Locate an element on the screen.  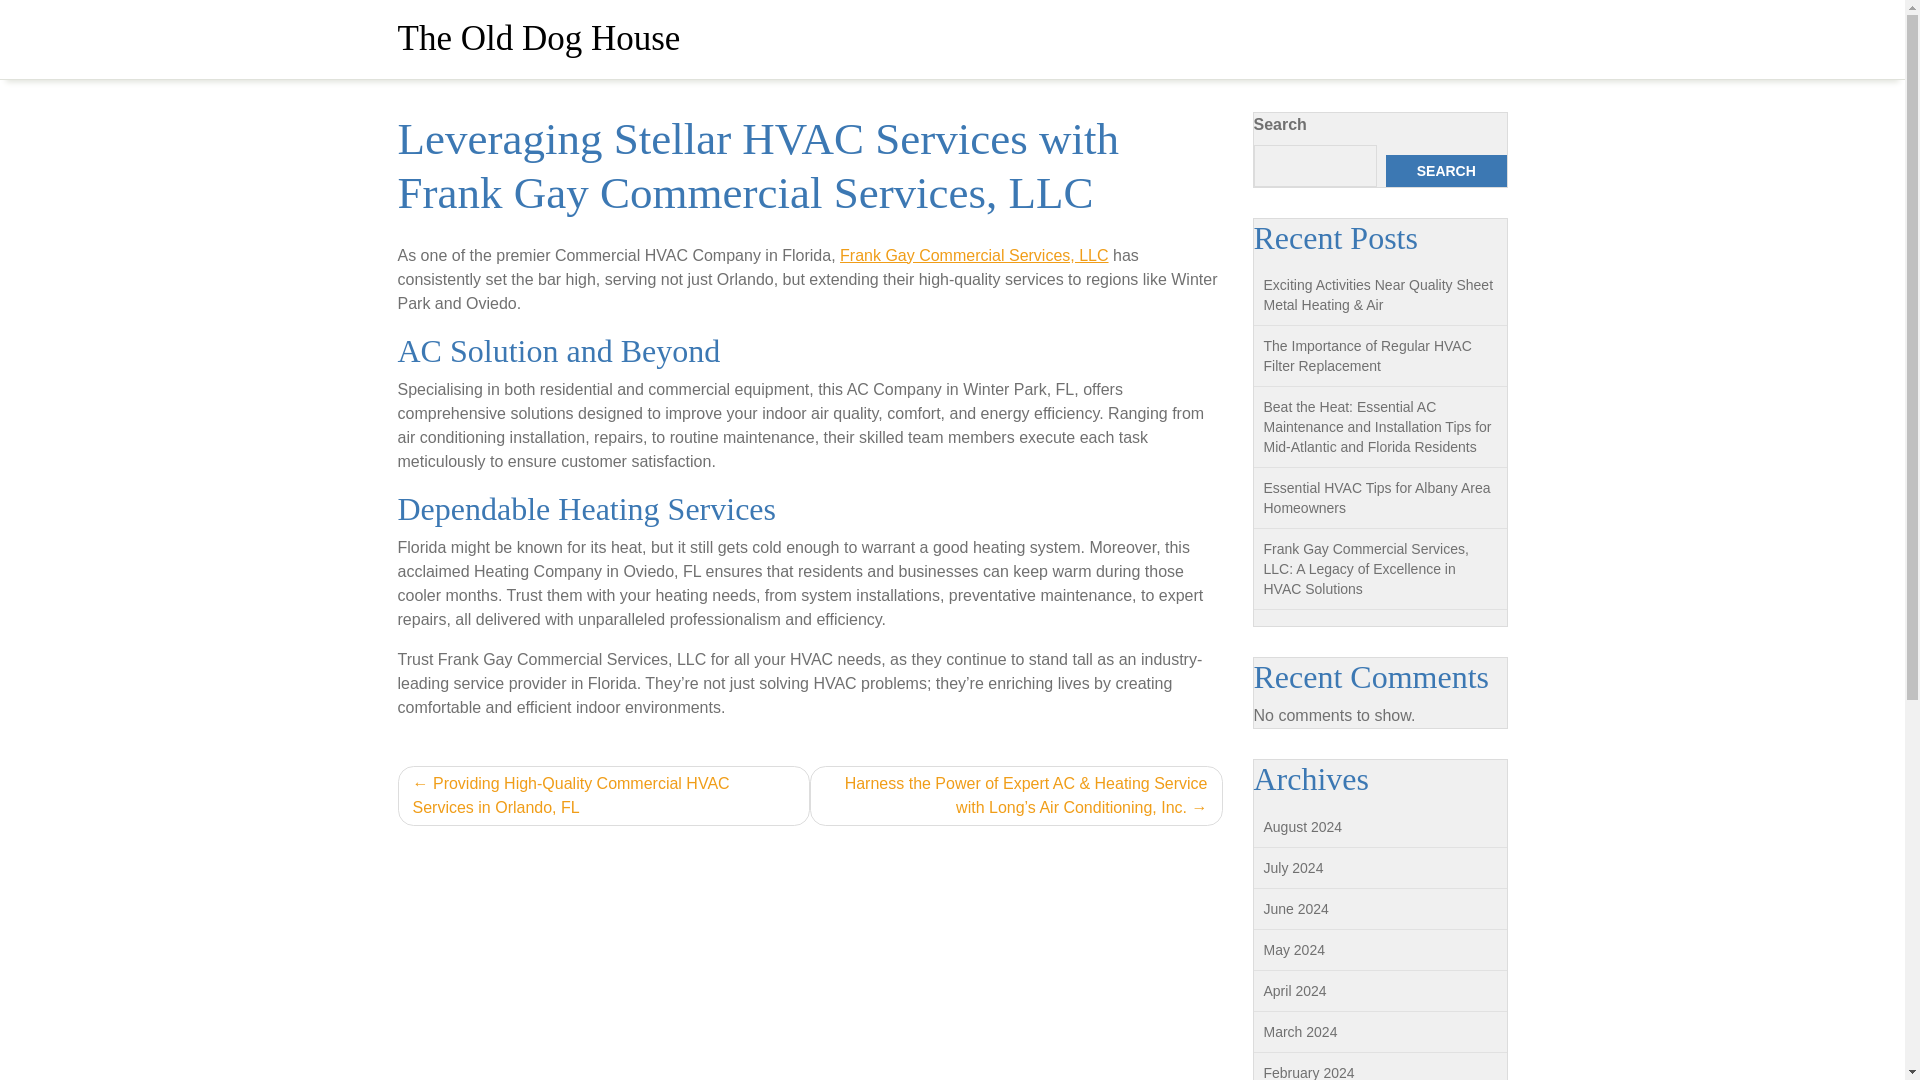
April 2024 is located at coordinates (1294, 990).